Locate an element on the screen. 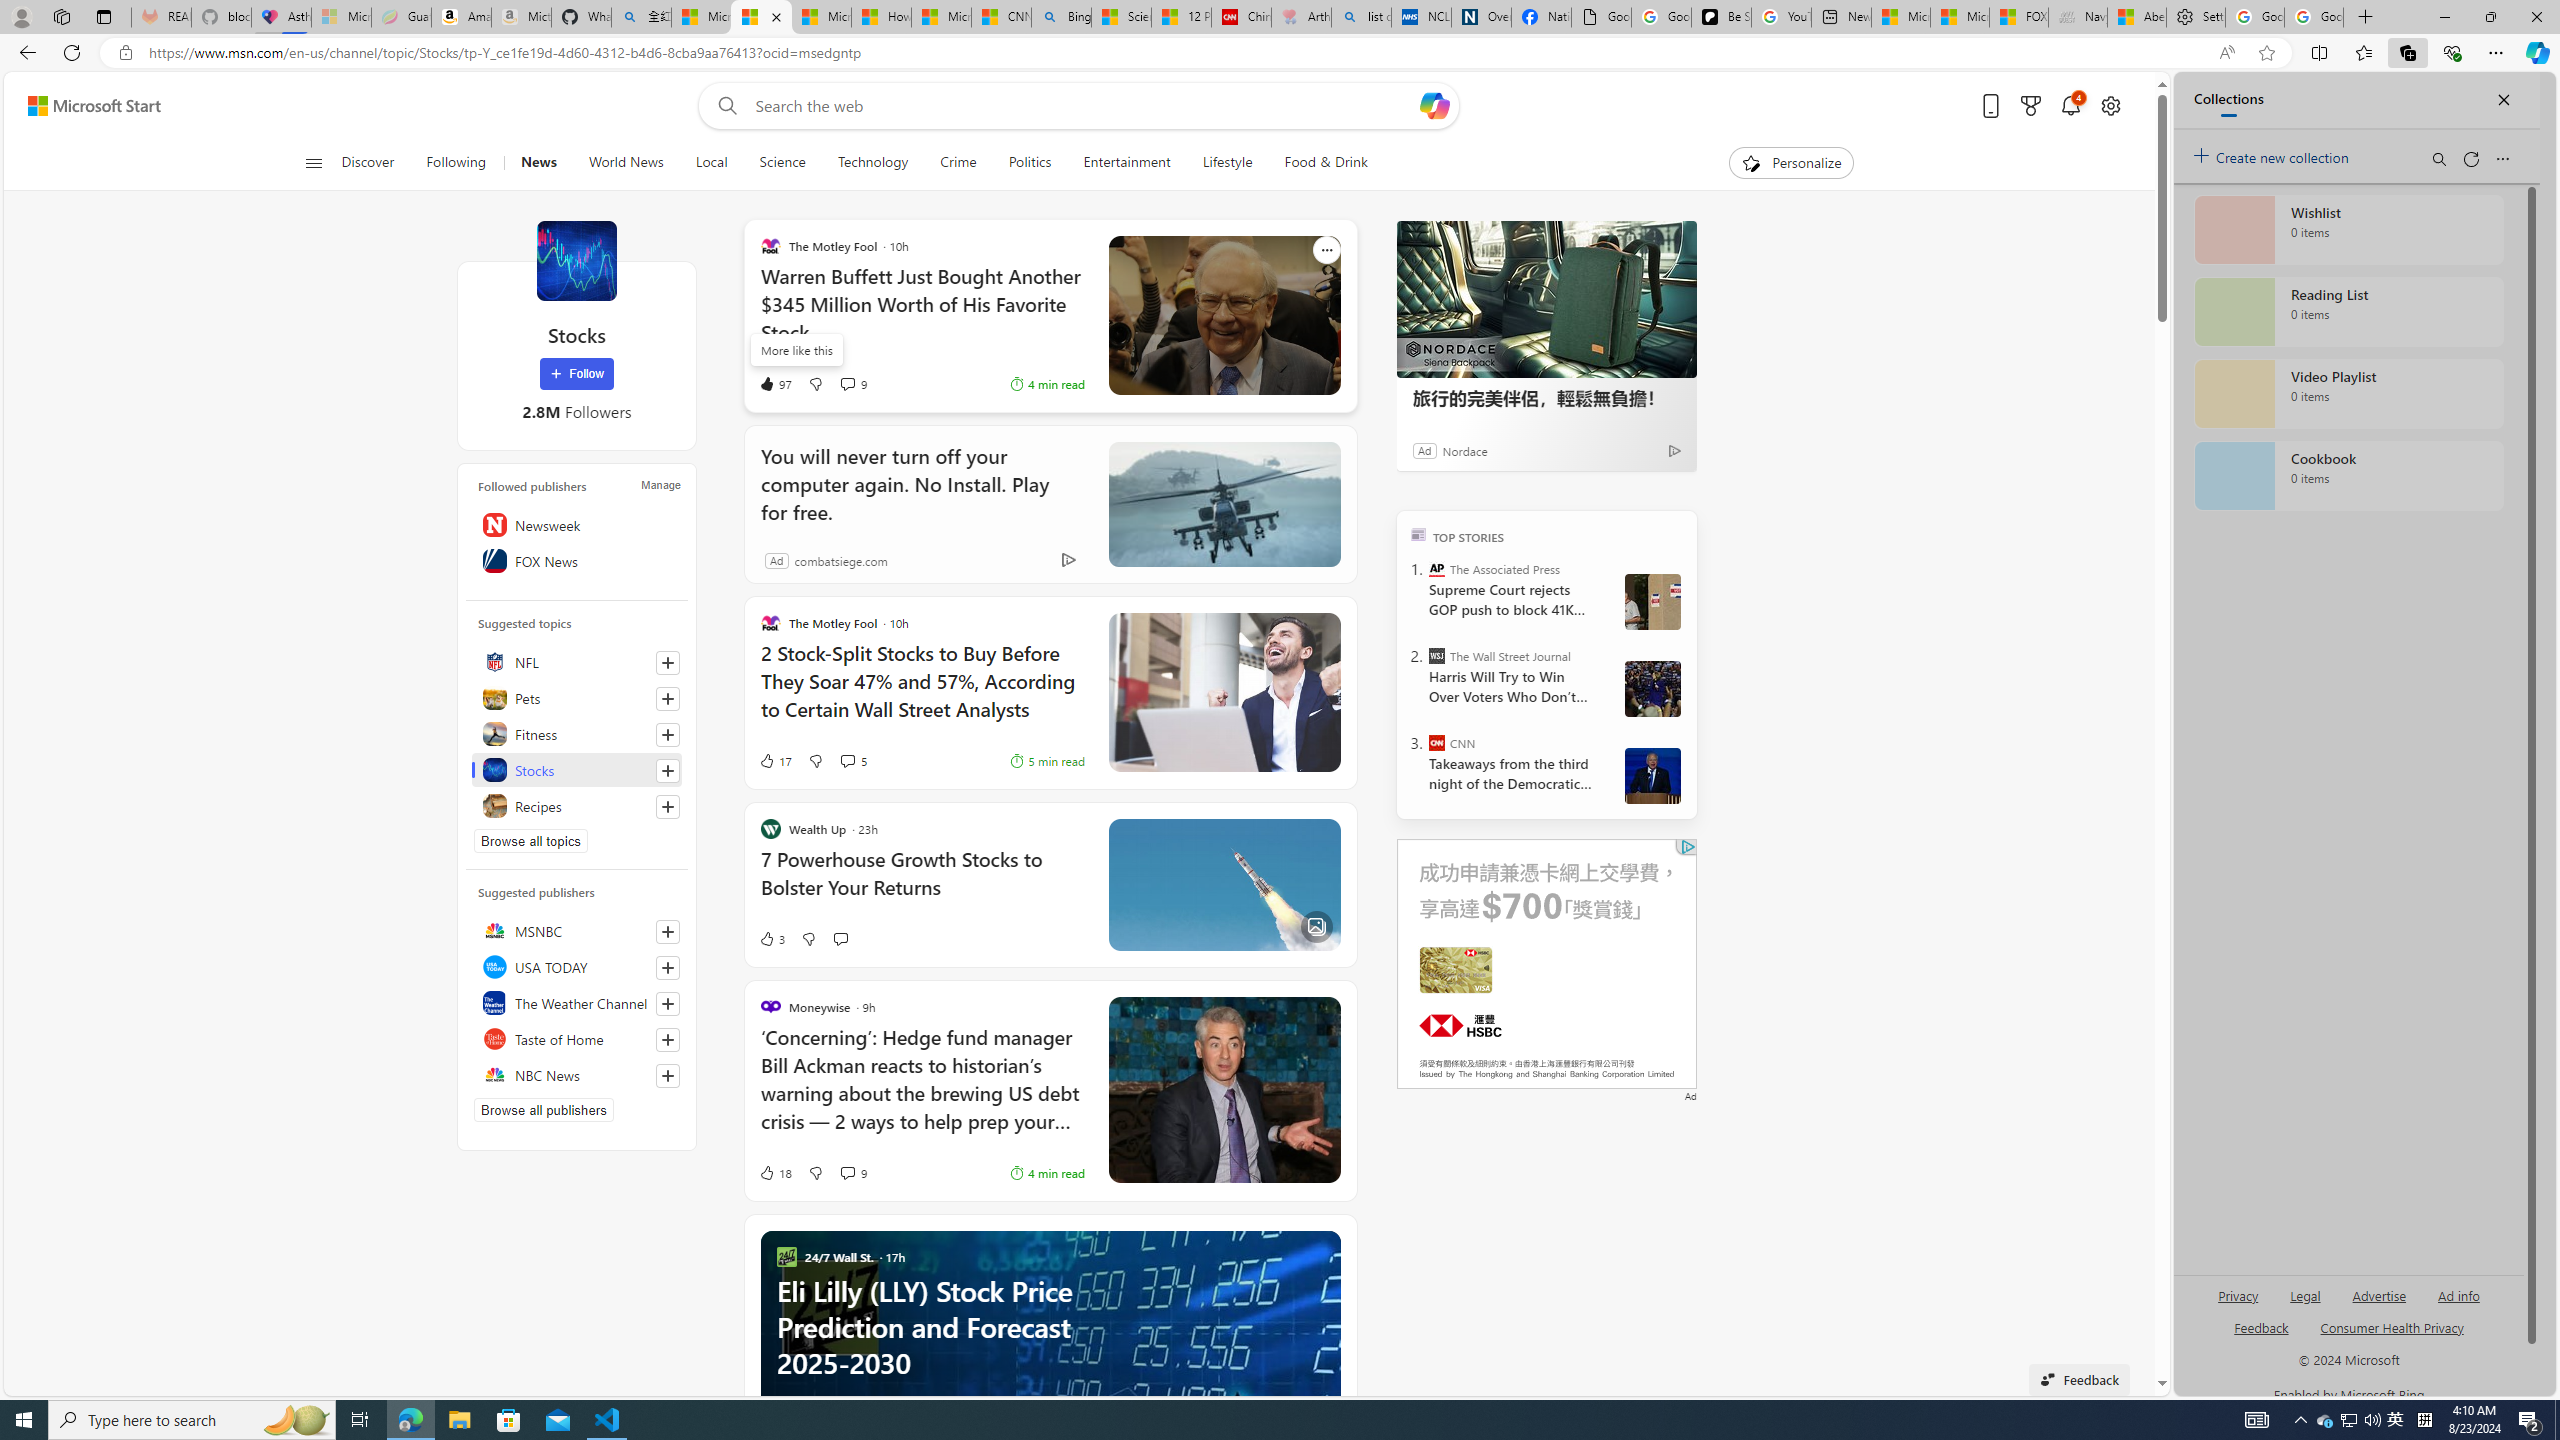 This screenshot has height=1440, width=2560. View comments 5 Comment is located at coordinates (847, 760).